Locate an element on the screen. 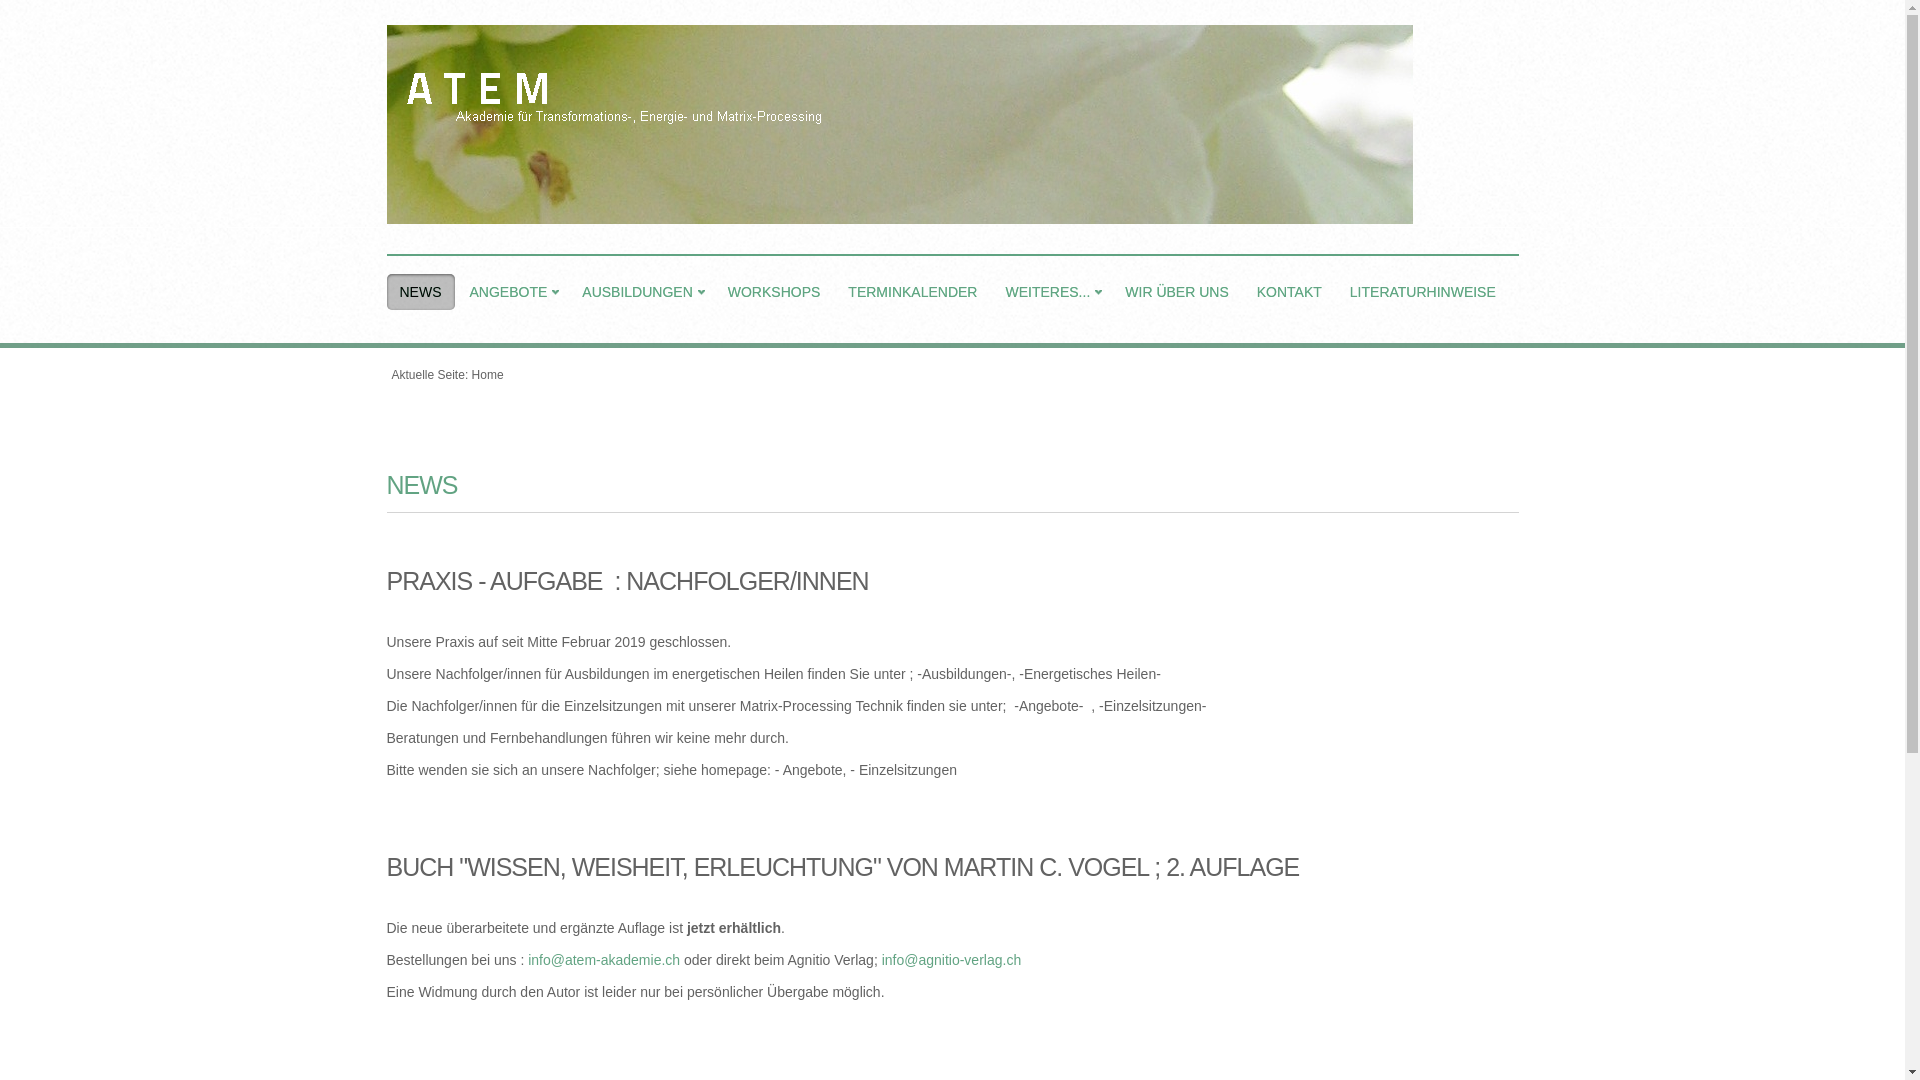 The height and width of the screenshot is (1080, 1920). KONTAKT is located at coordinates (1290, 292).